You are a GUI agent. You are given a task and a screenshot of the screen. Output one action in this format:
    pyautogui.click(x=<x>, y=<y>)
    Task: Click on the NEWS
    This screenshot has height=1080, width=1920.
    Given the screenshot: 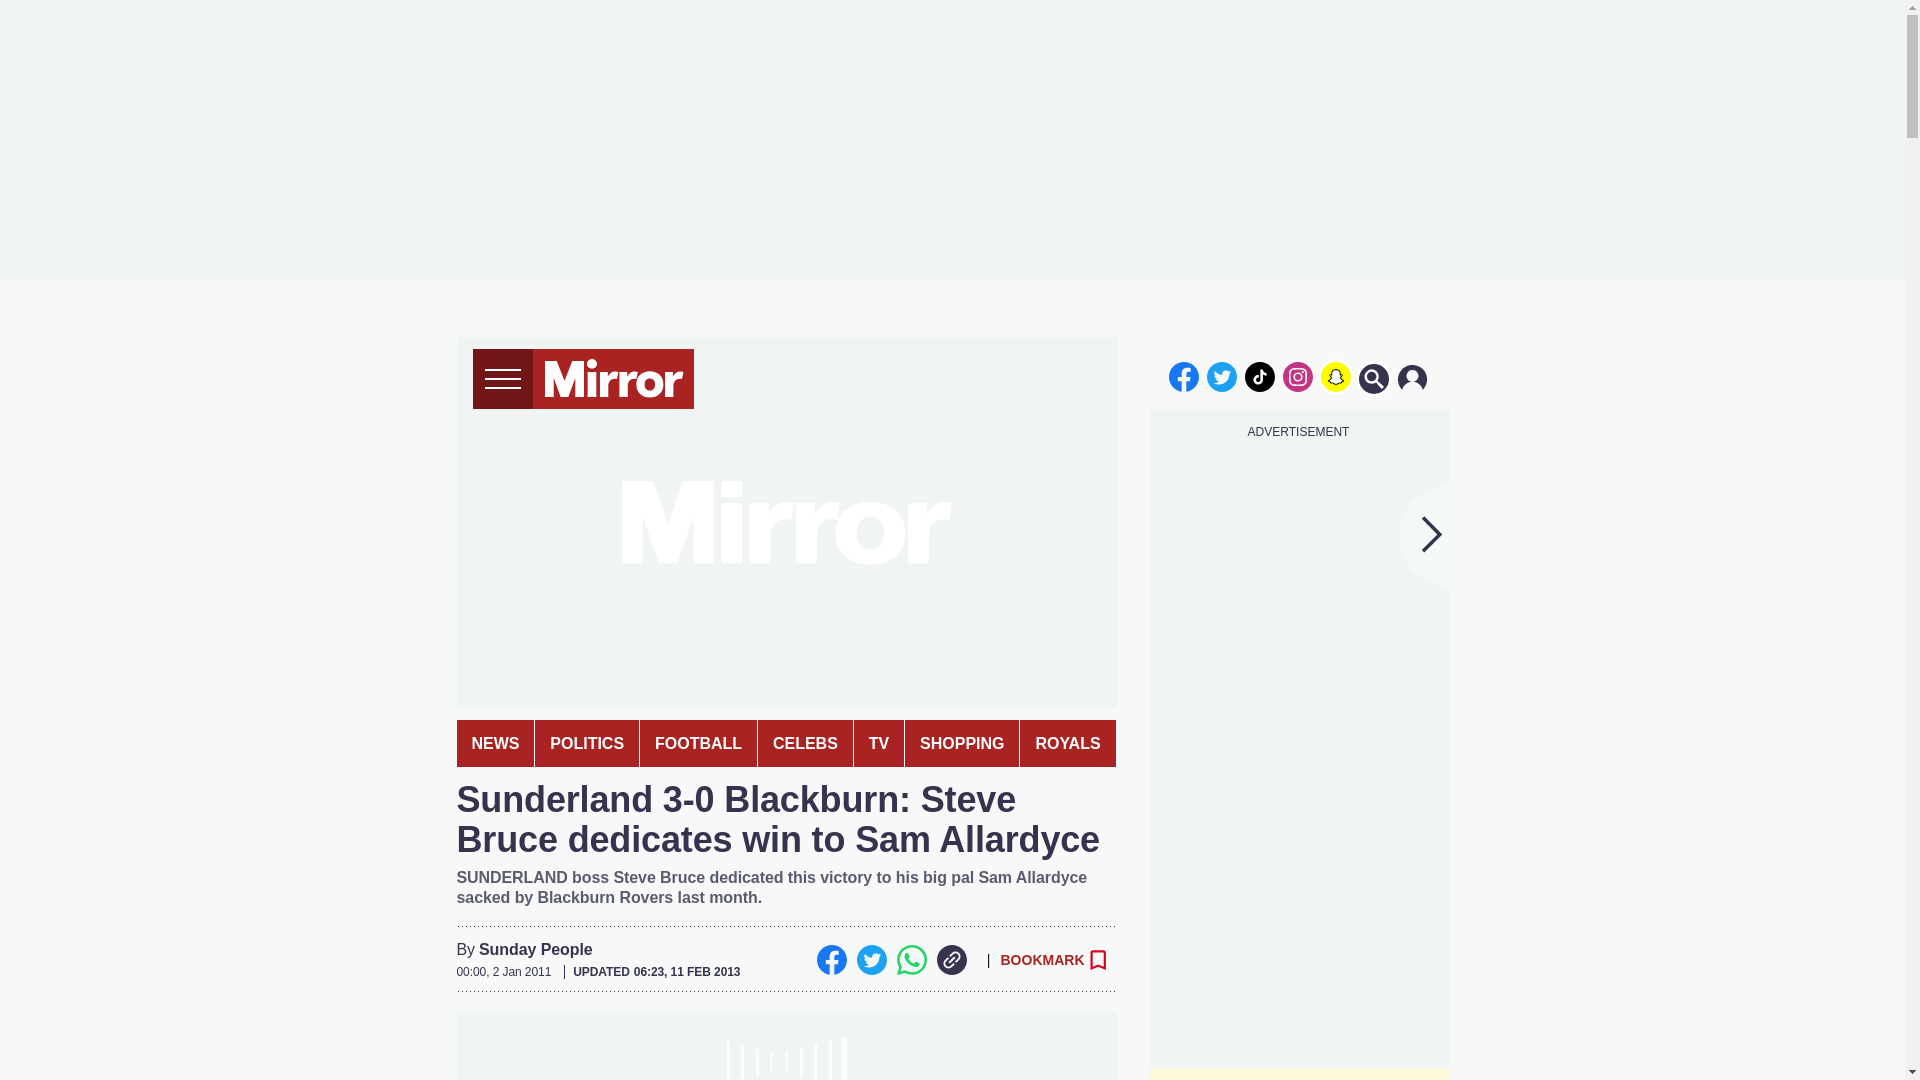 What is the action you would take?
    pyautogui.click(x=494, y=743)
    